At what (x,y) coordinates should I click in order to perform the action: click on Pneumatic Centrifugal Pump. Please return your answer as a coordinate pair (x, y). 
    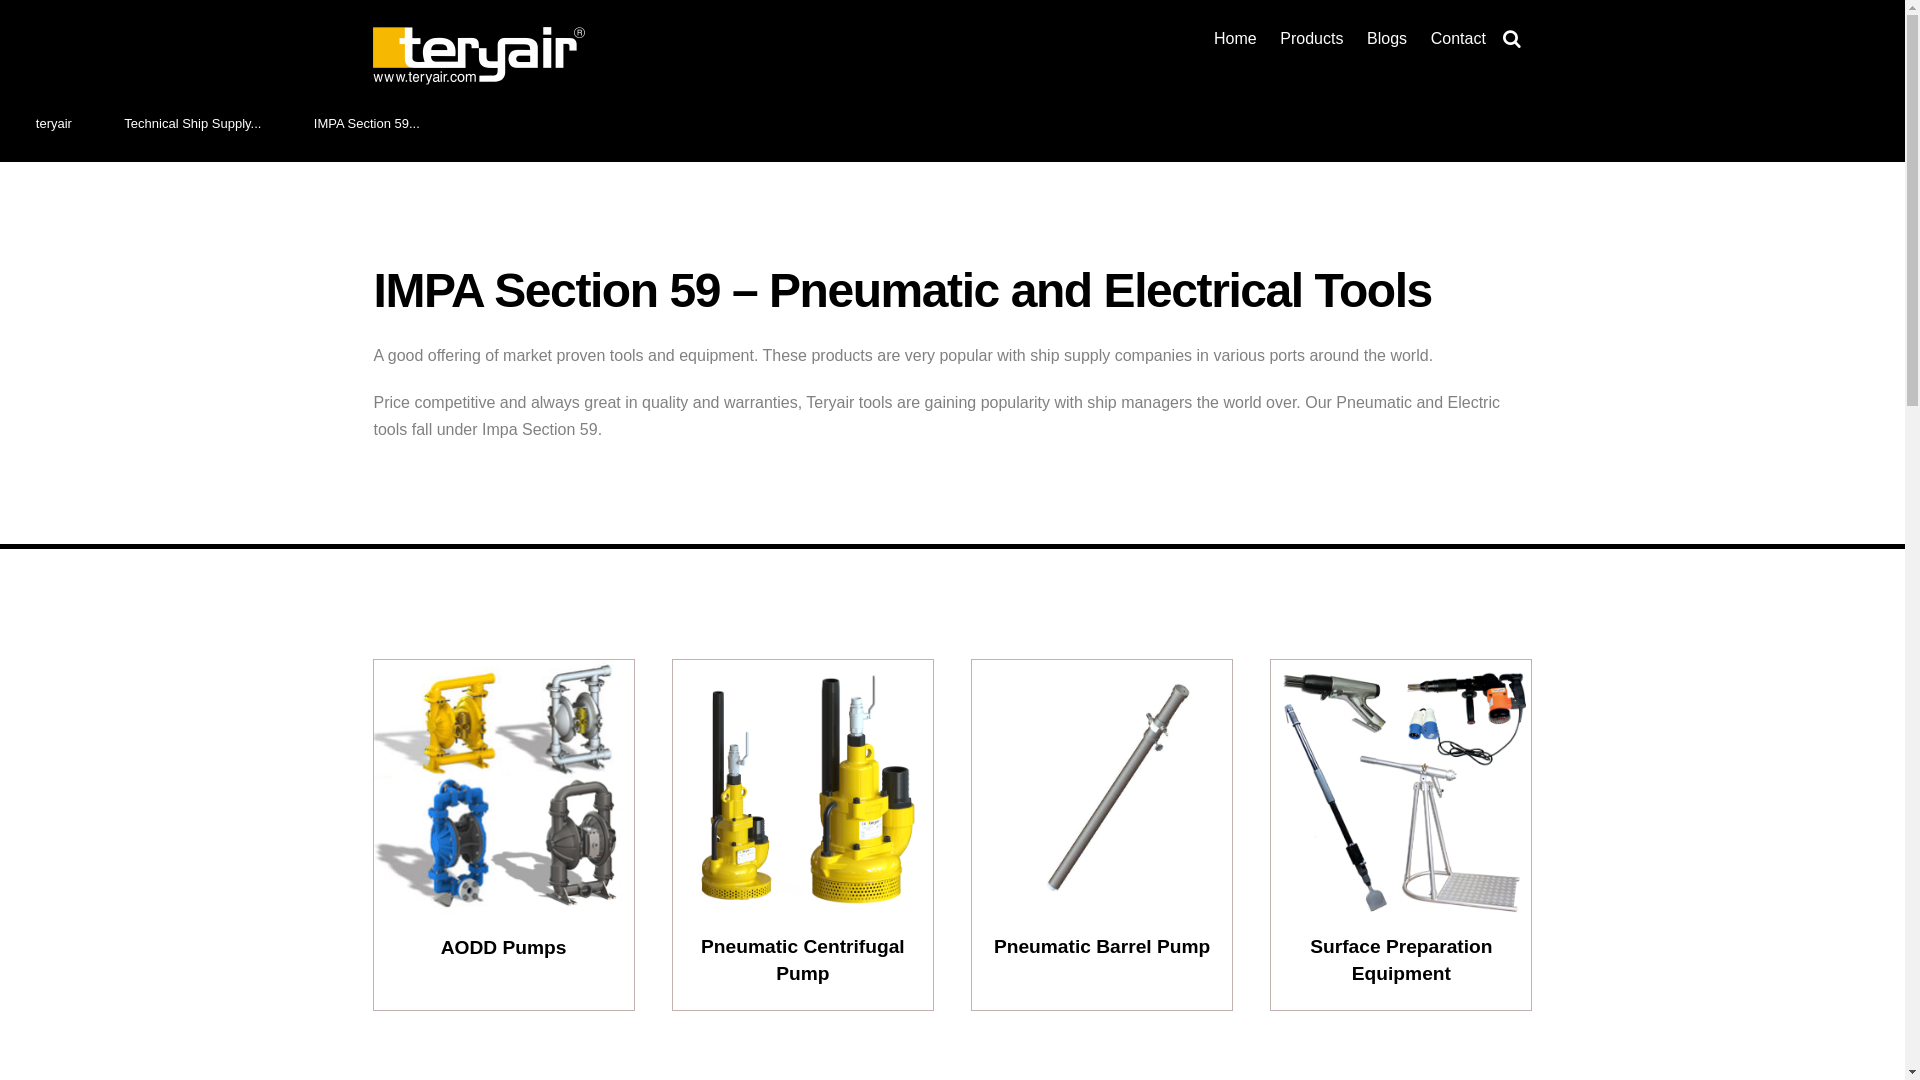
    Looking at the image, I should click on (803, 787).